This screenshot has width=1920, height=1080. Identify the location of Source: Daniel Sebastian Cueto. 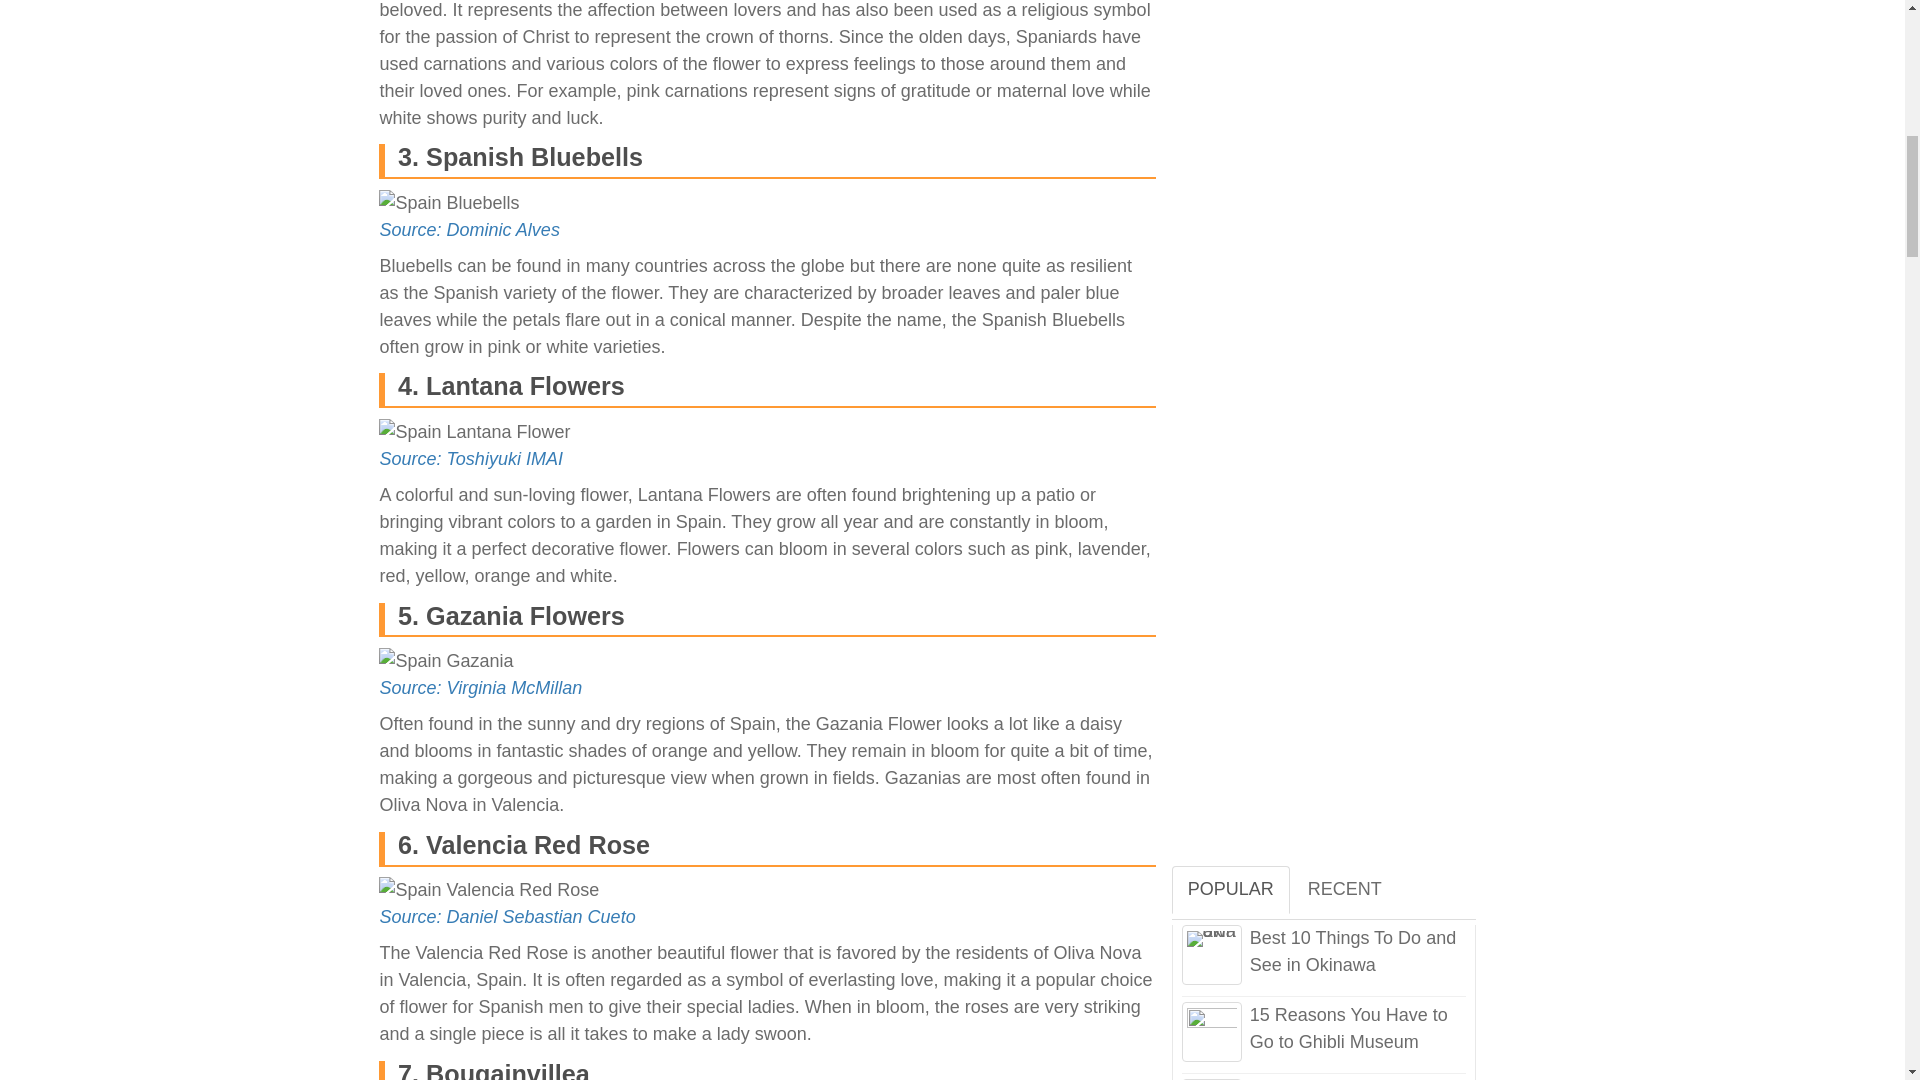
(506, 916).